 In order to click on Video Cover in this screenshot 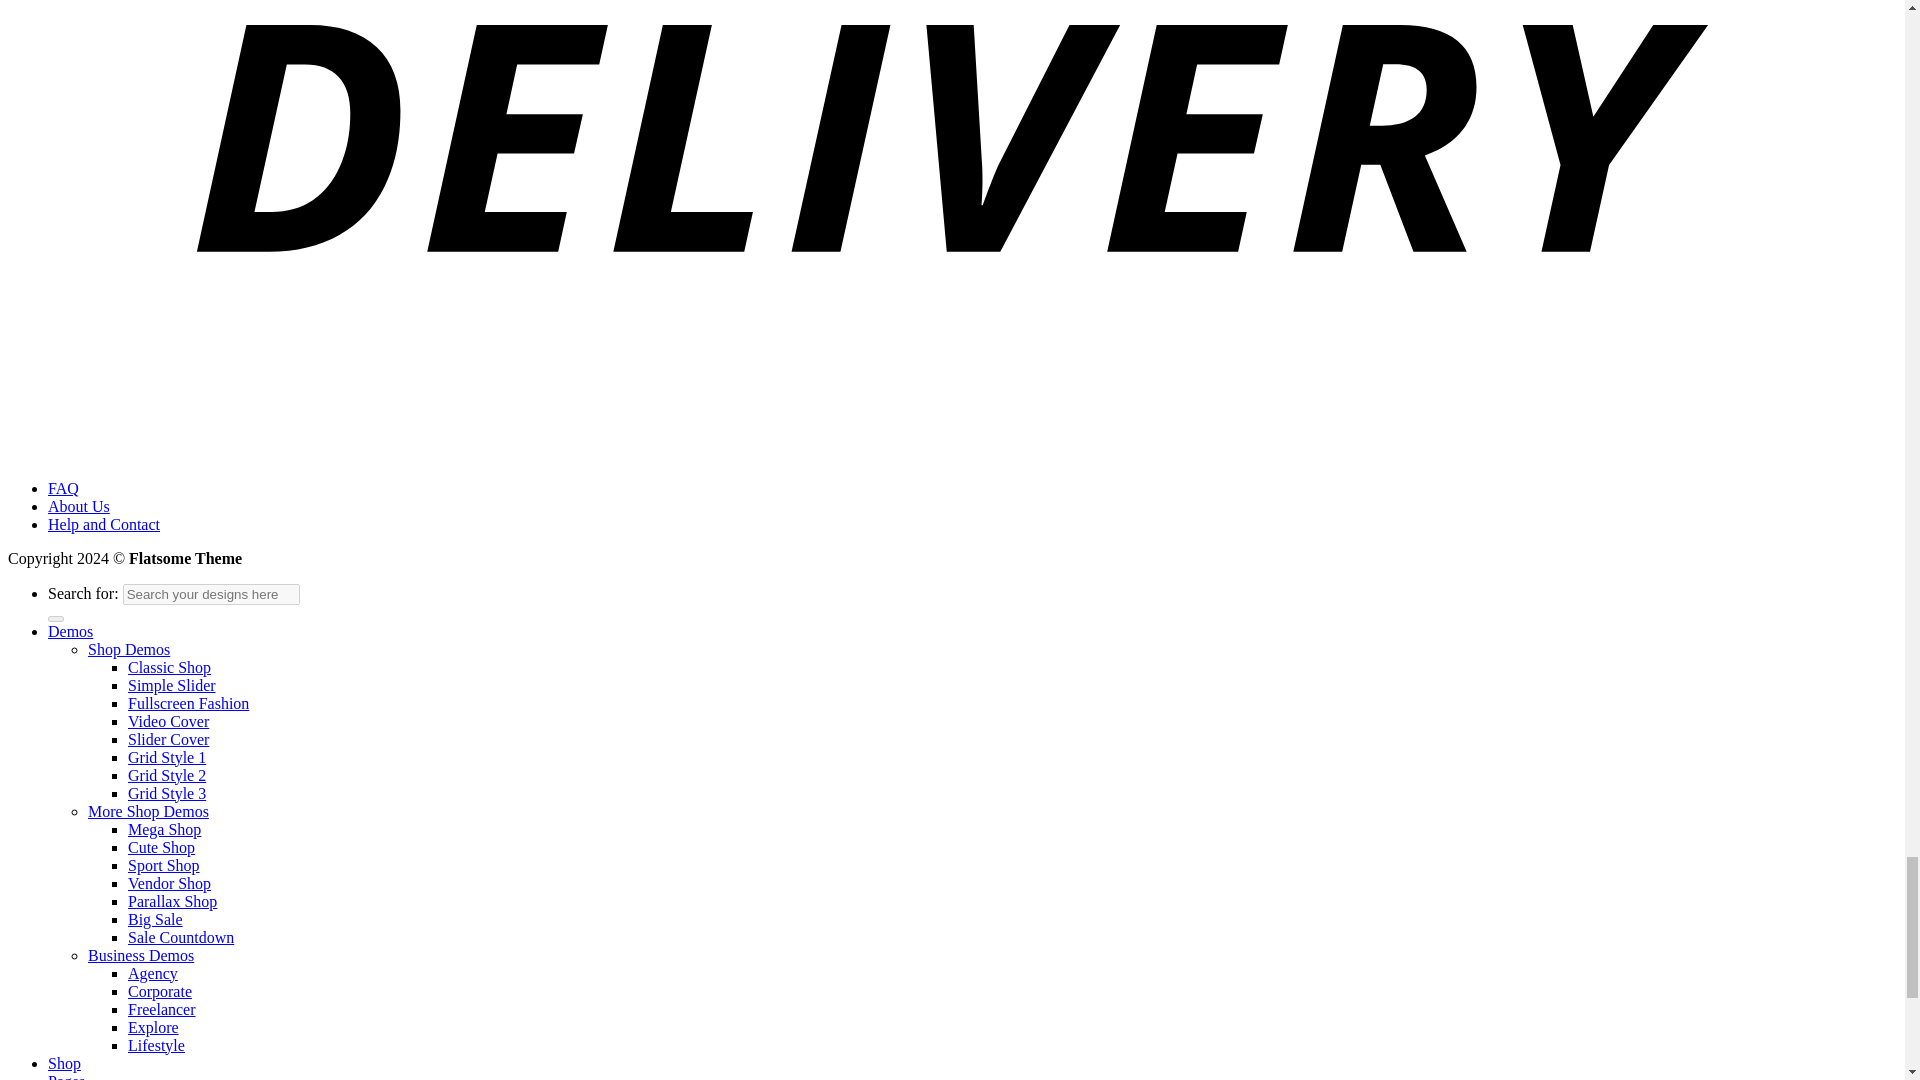, I will do `click(168, 720)`.